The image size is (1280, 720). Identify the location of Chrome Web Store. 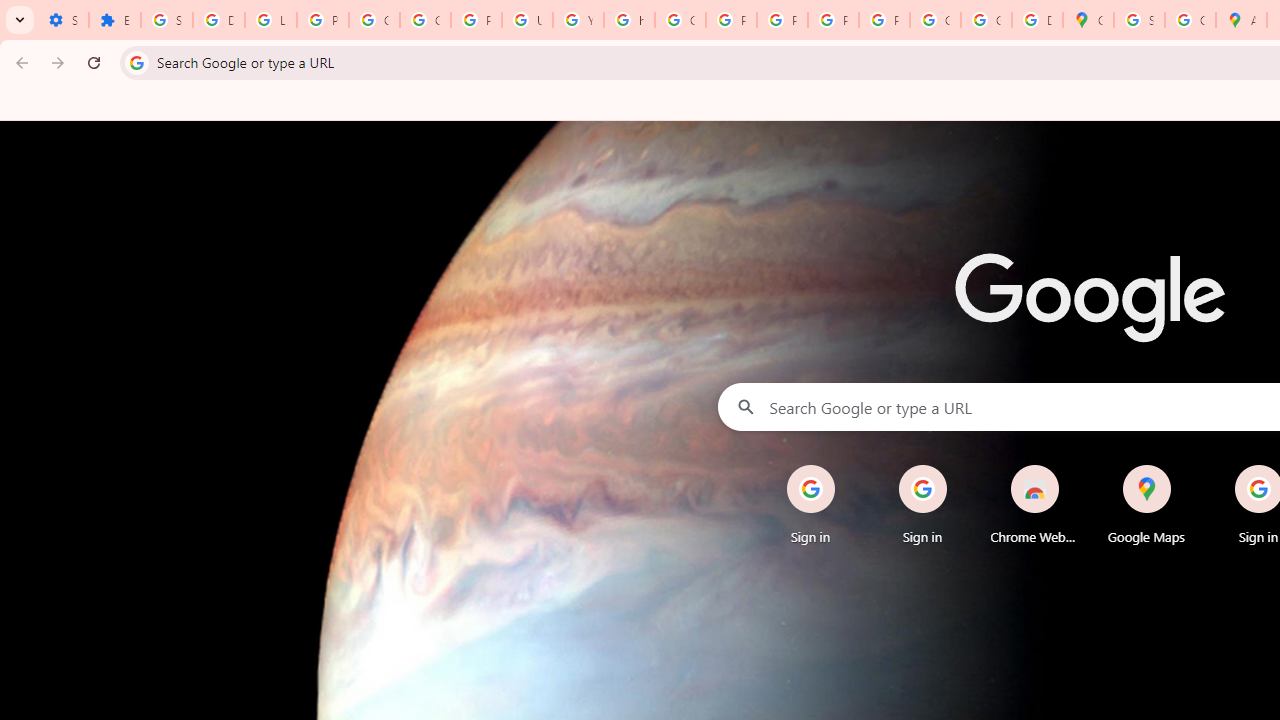
(1034, 504).